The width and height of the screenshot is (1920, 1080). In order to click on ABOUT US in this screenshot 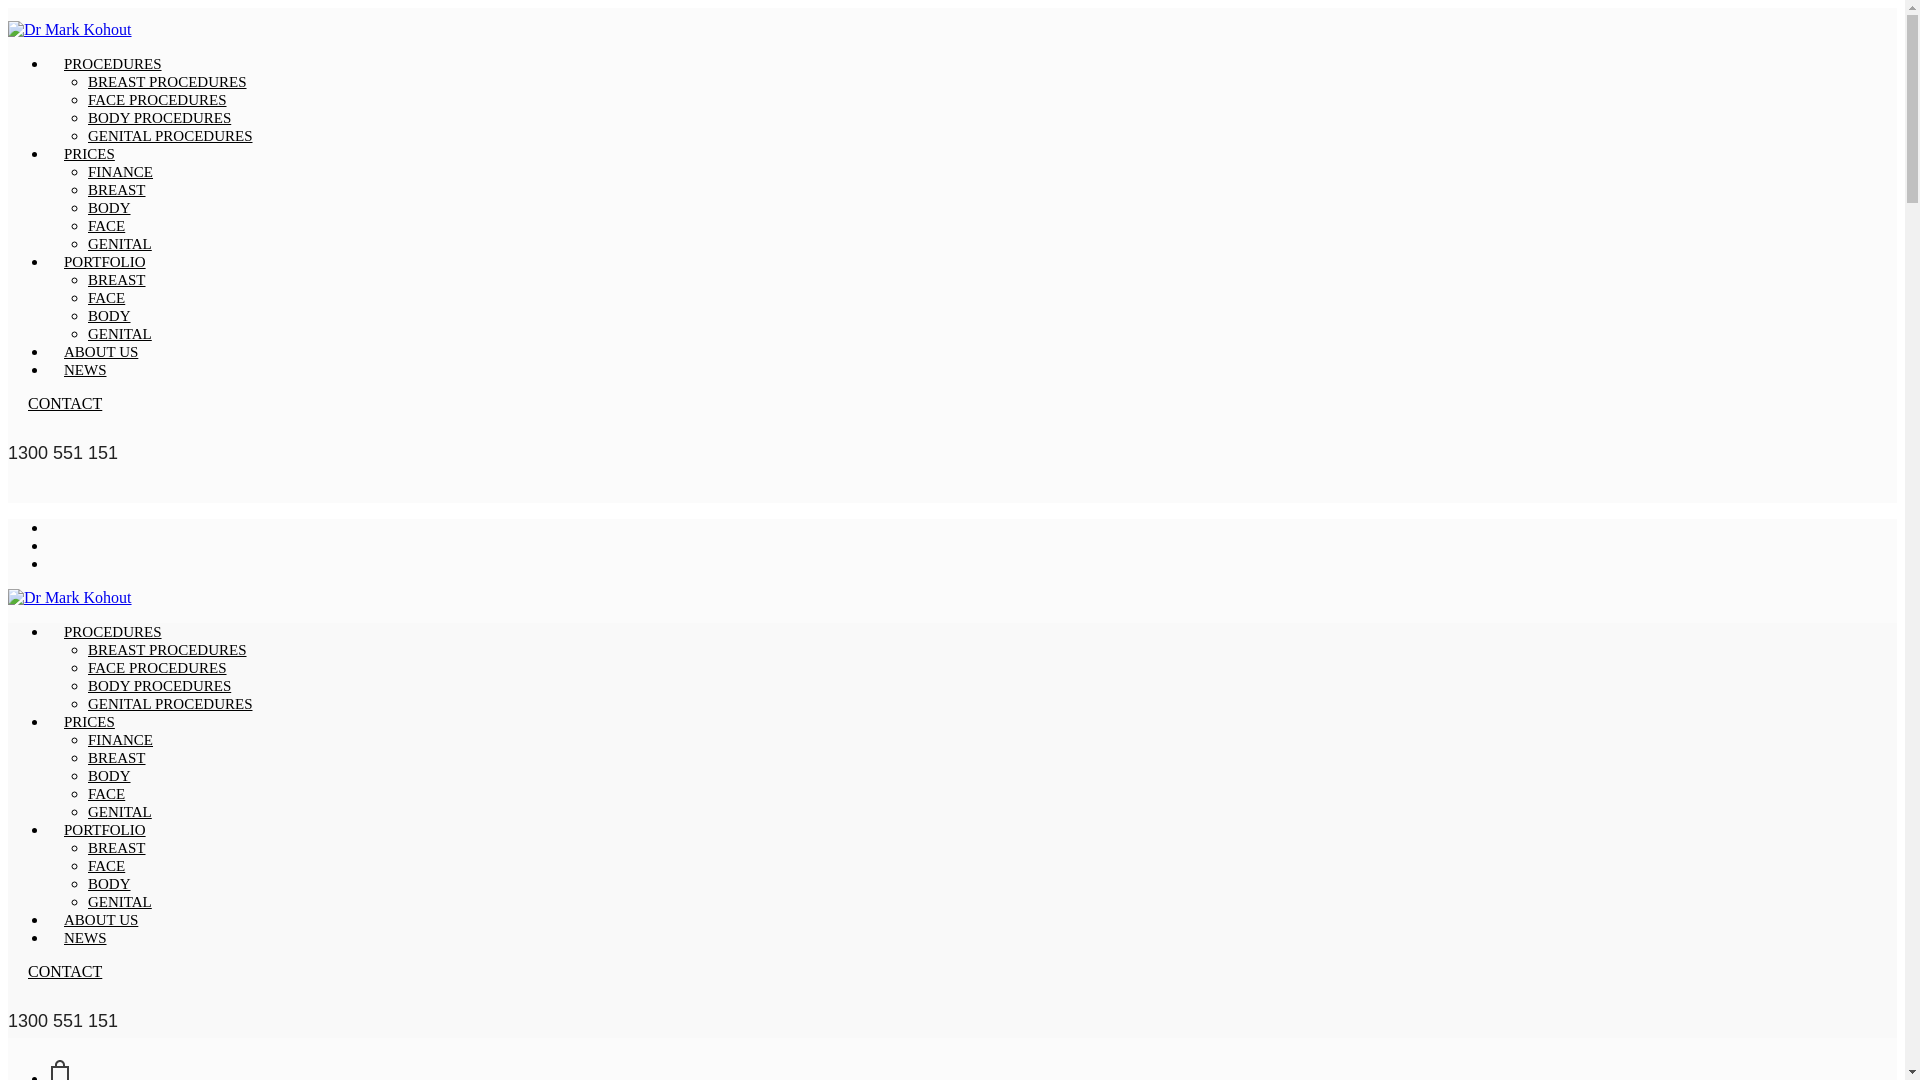, I will do `click(101, 352)`.